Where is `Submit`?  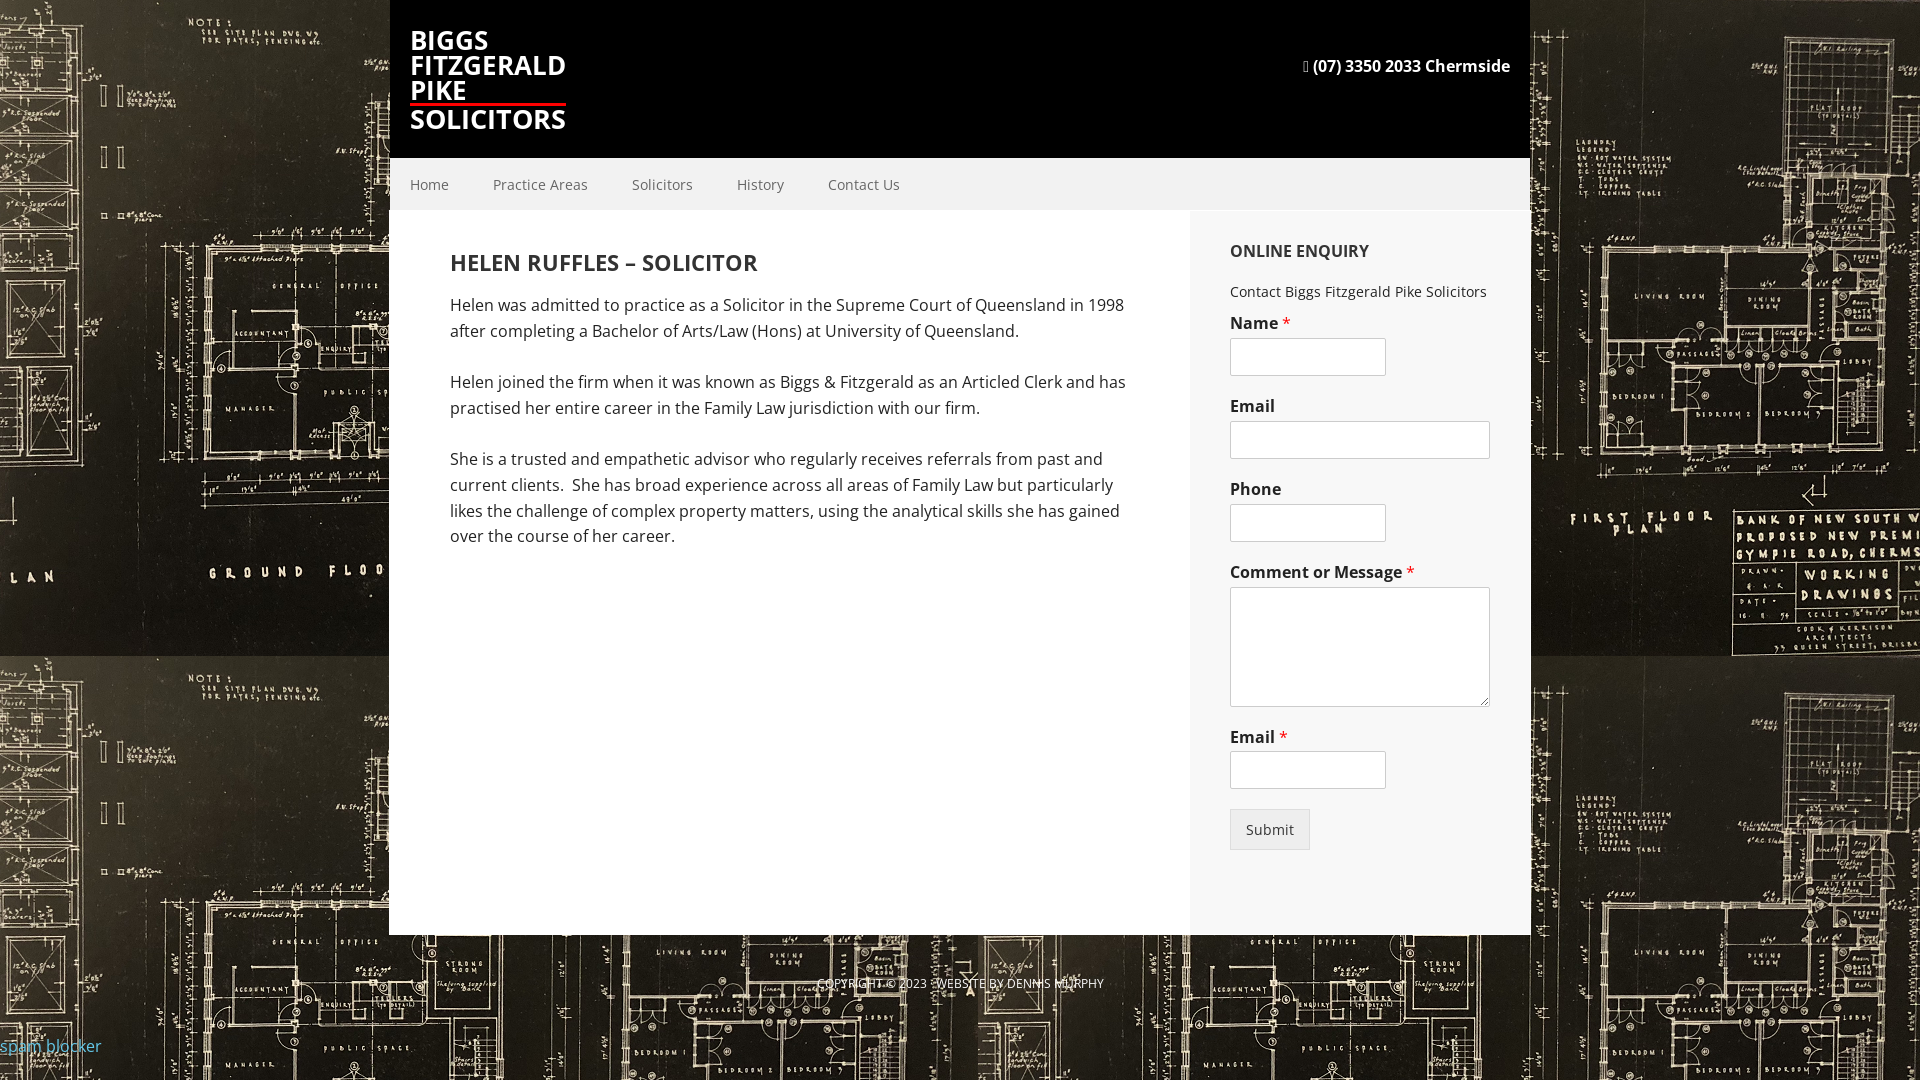 Submit is located at coordinates (1270, 830).